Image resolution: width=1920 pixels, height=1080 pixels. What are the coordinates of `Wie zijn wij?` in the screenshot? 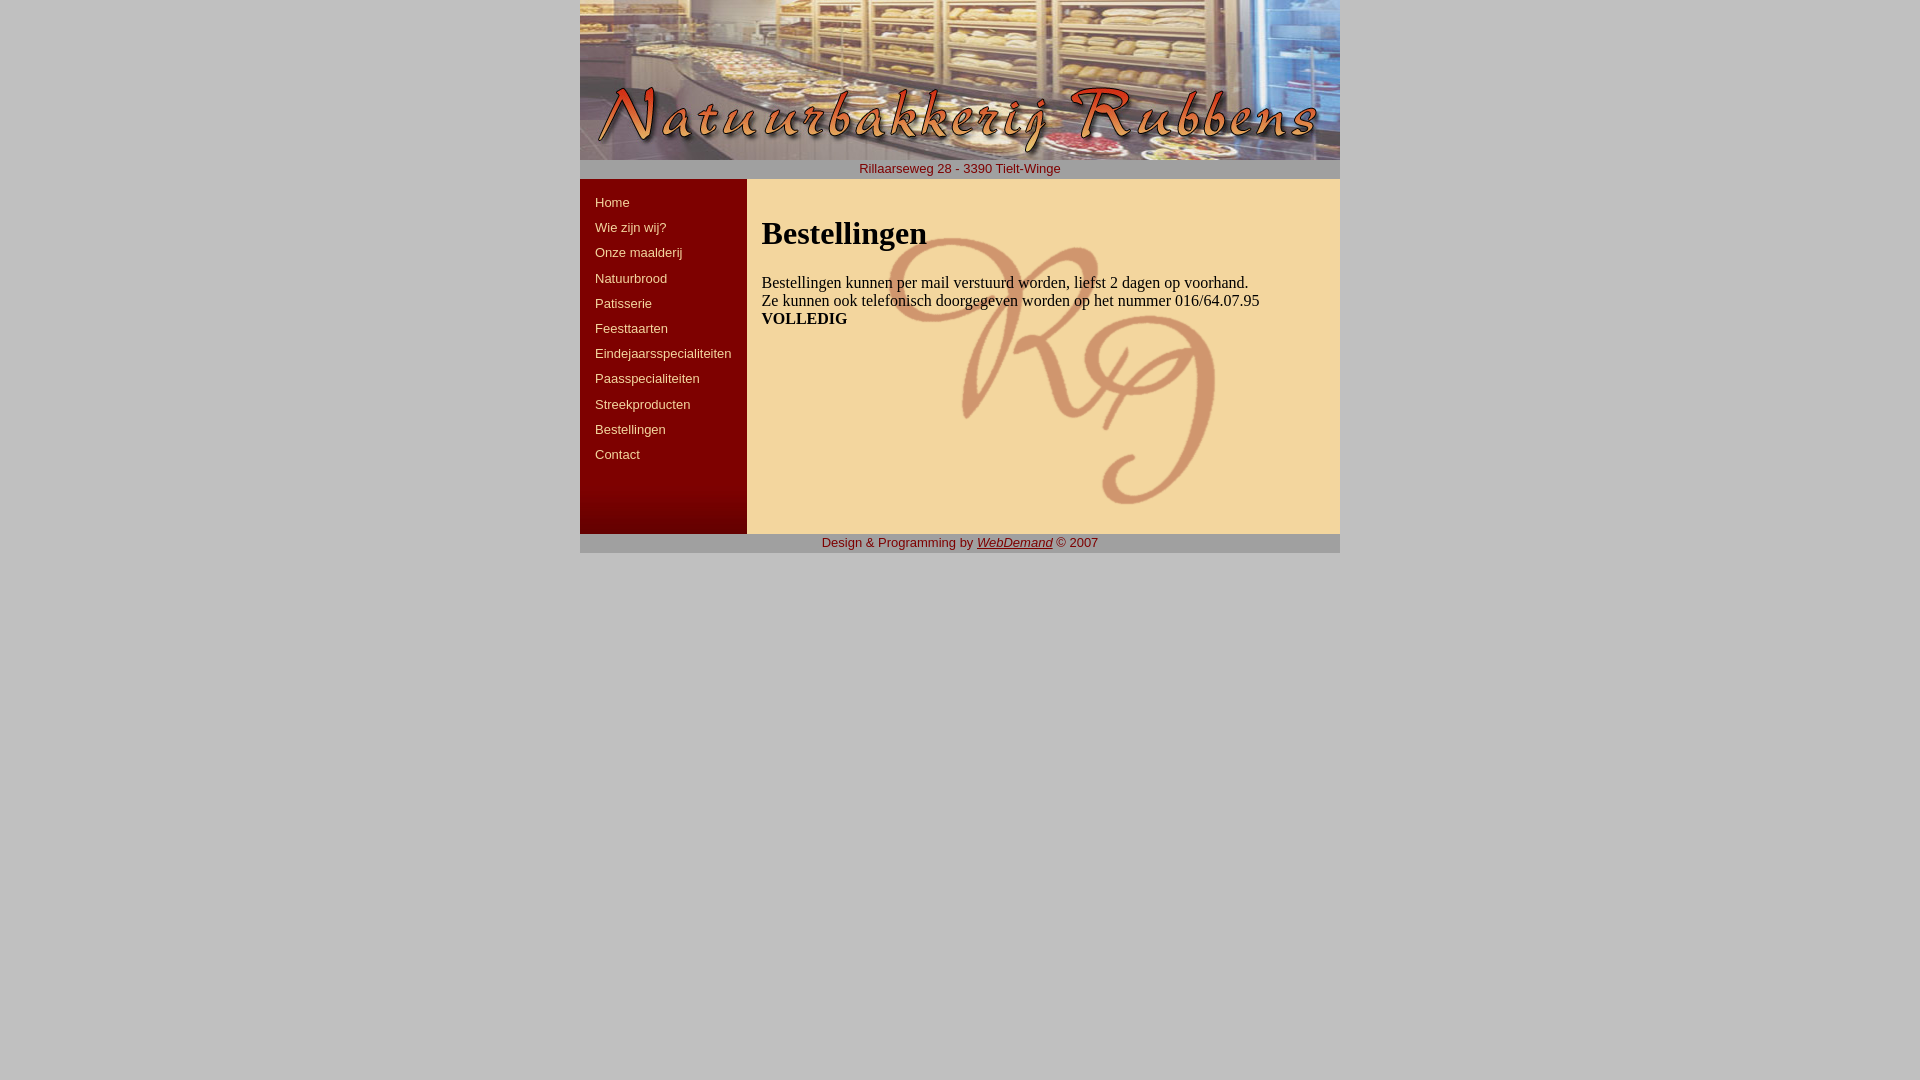 It's located at (631, 228).